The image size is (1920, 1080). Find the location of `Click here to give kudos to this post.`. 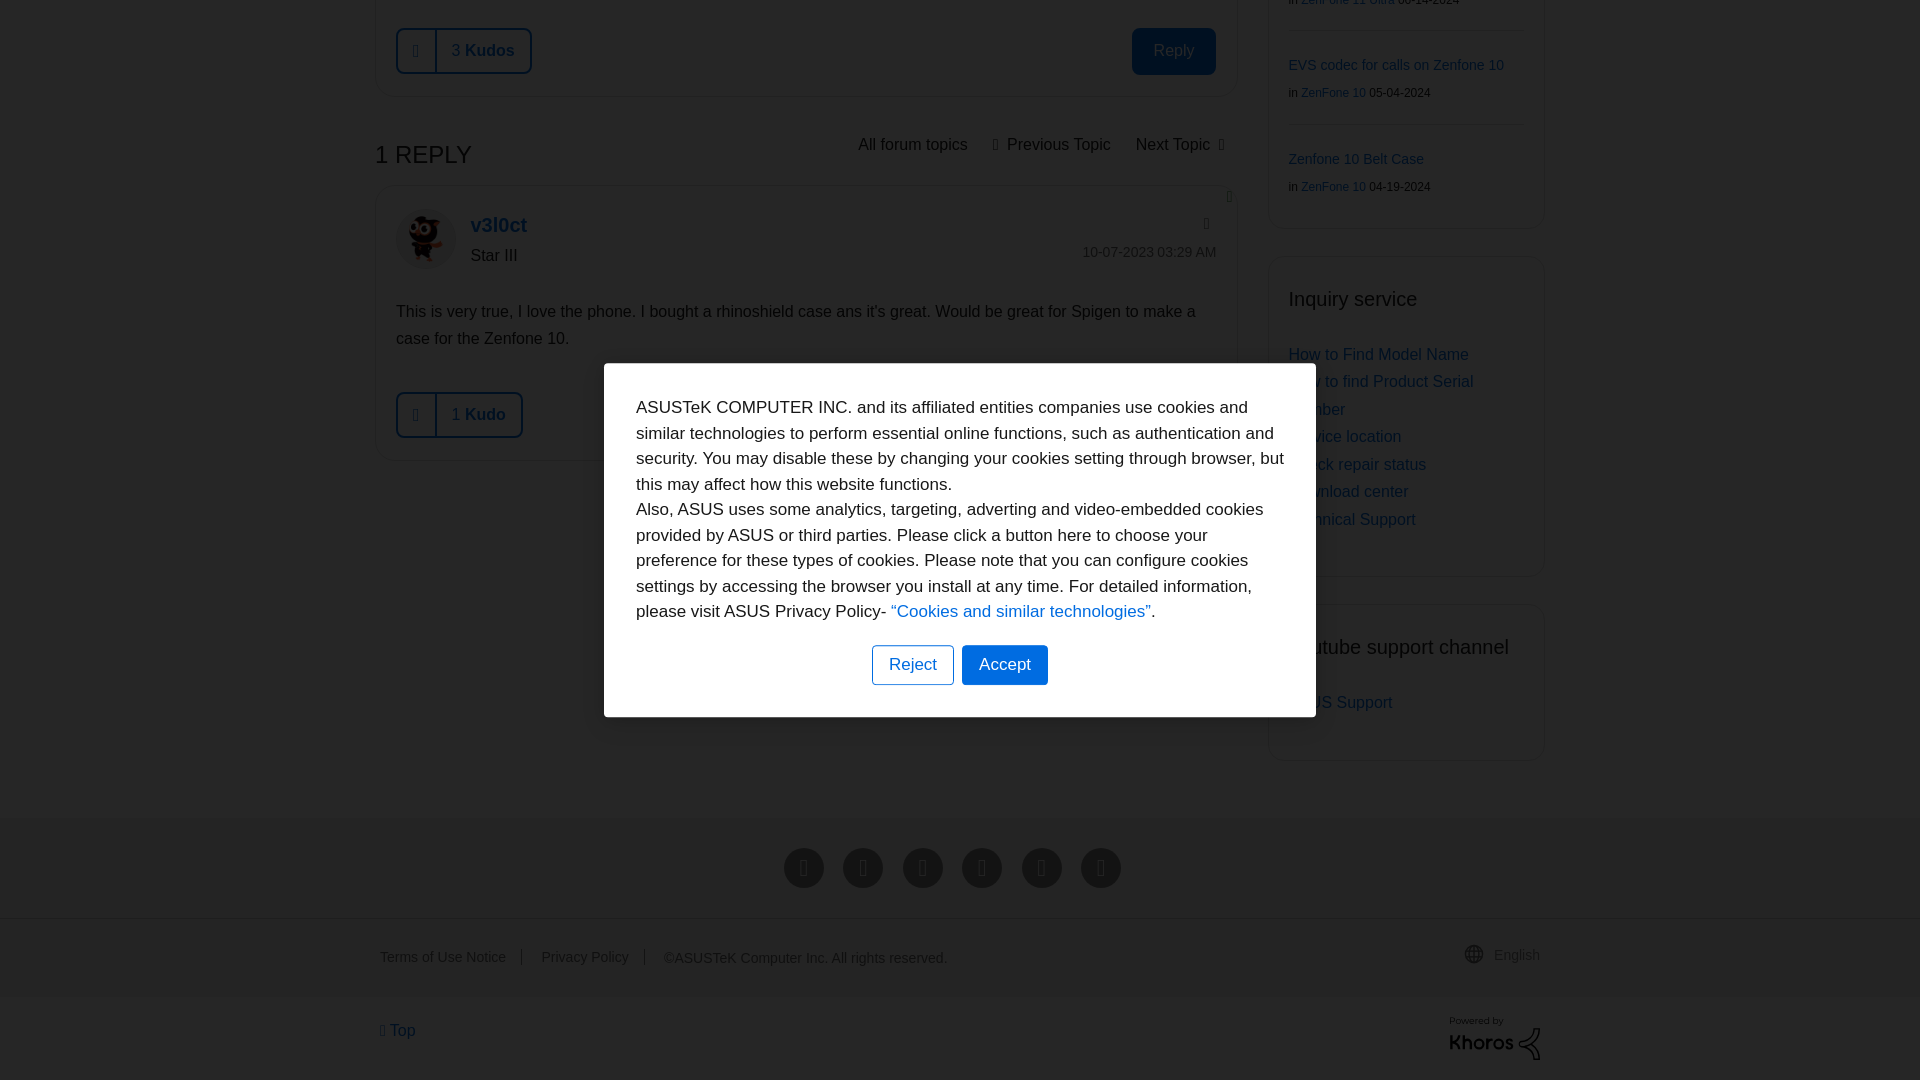

Click here to give kudos to this post. is located at coordinates (417, 51).